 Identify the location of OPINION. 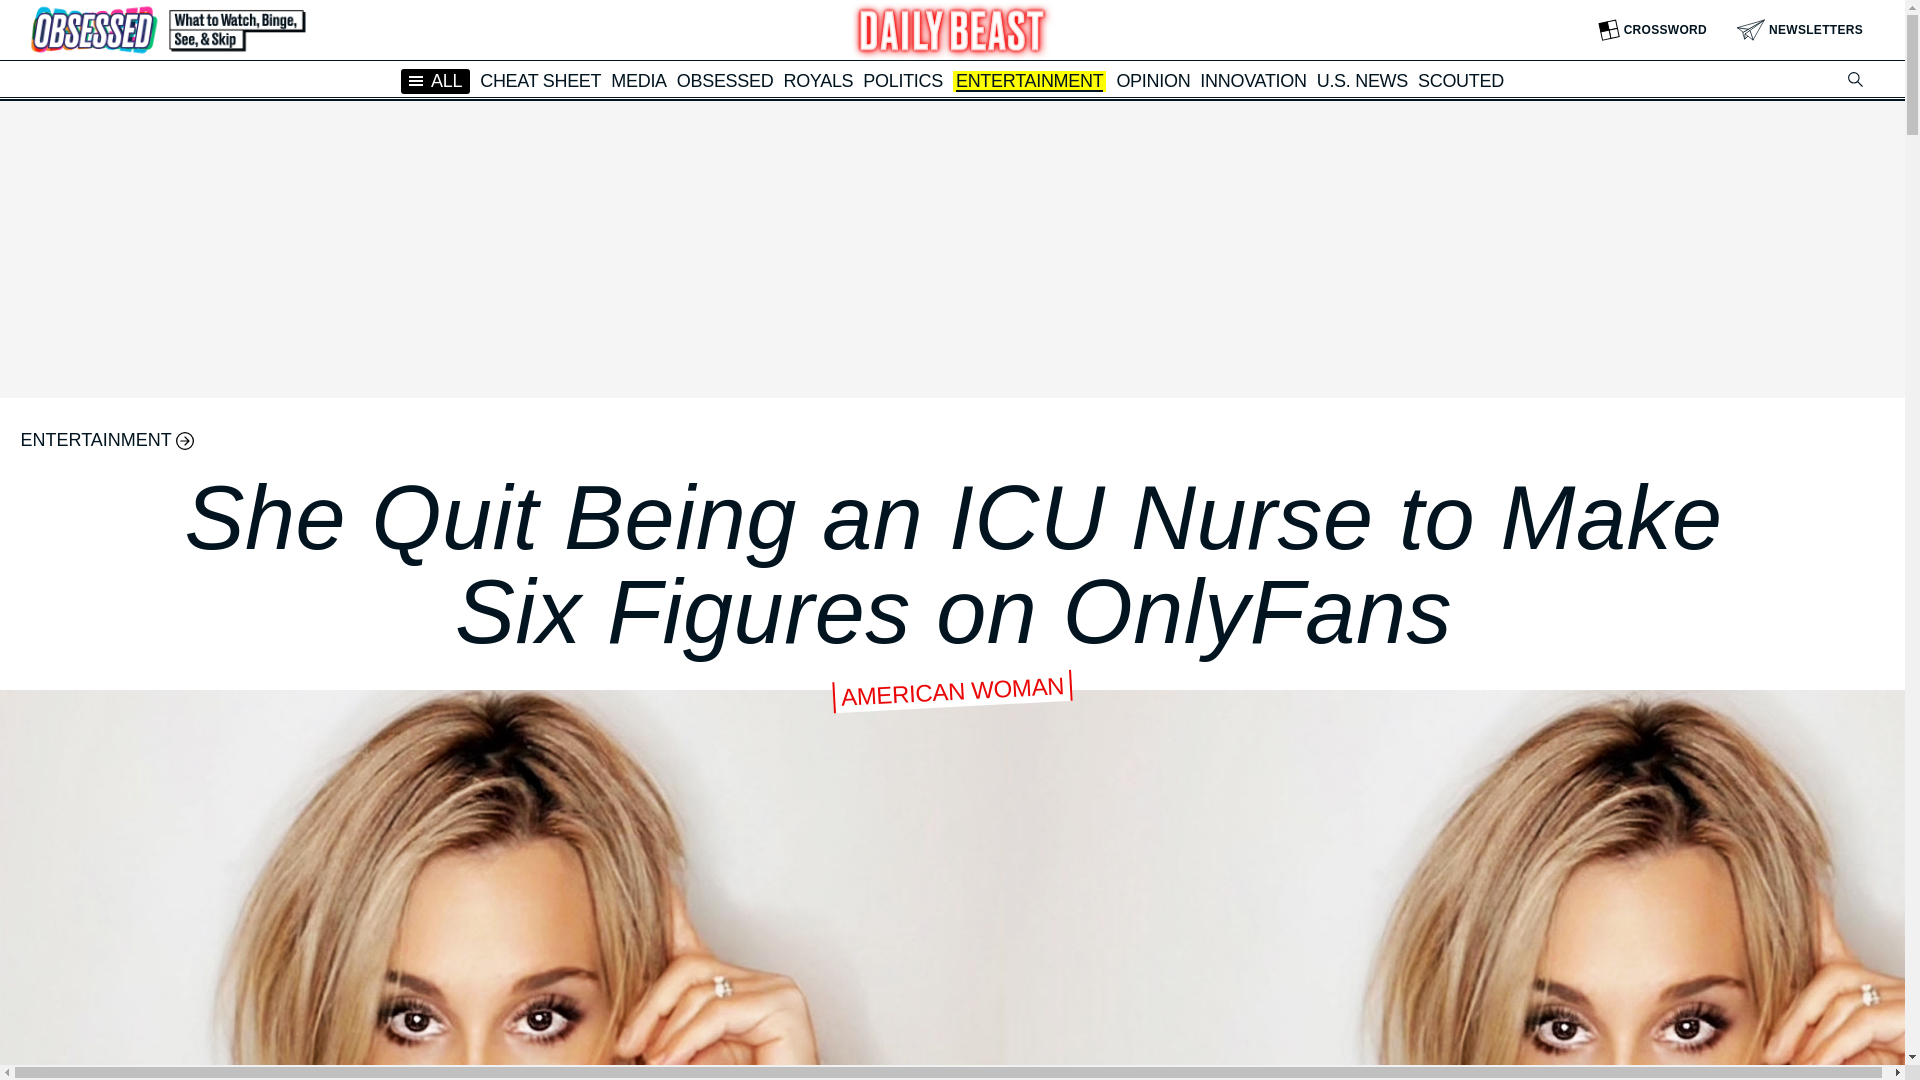
(1152, 80).